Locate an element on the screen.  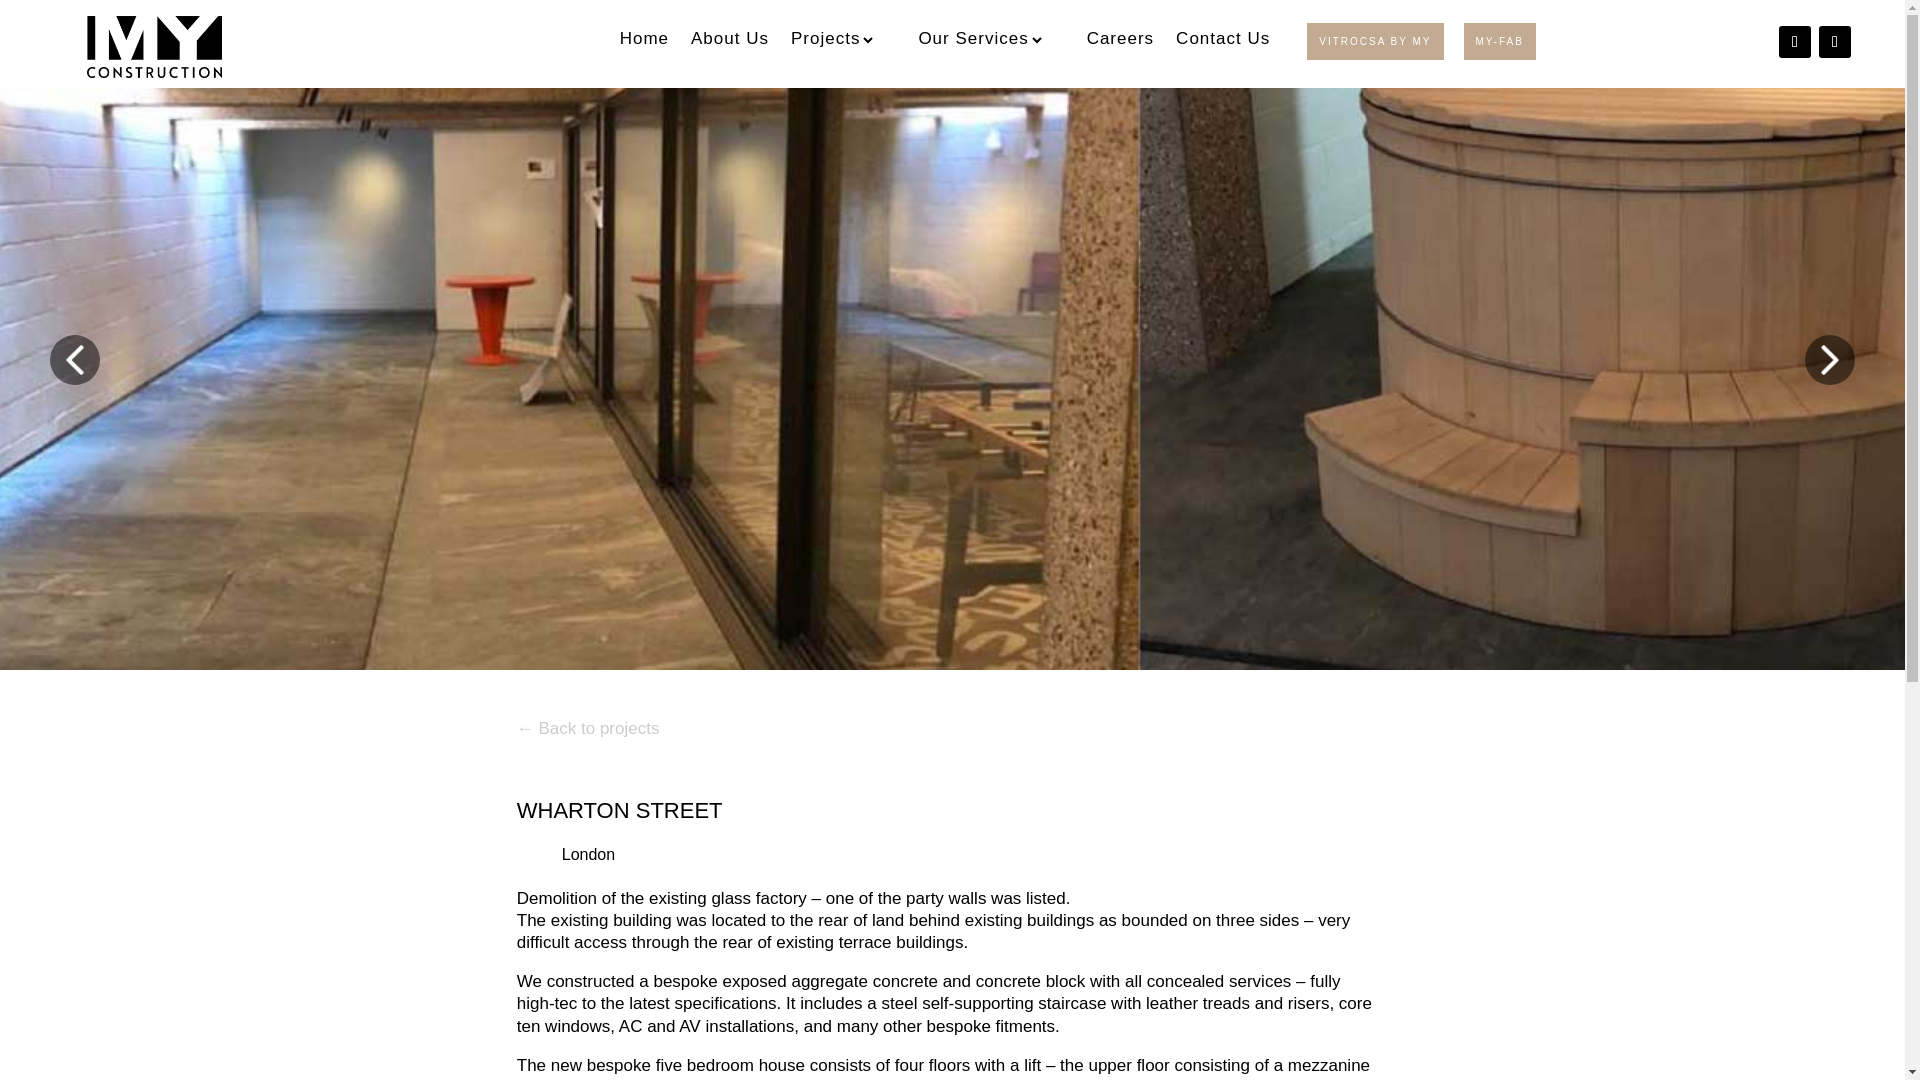
VITROCSA BY MY is located at coordinates (1375, 41).